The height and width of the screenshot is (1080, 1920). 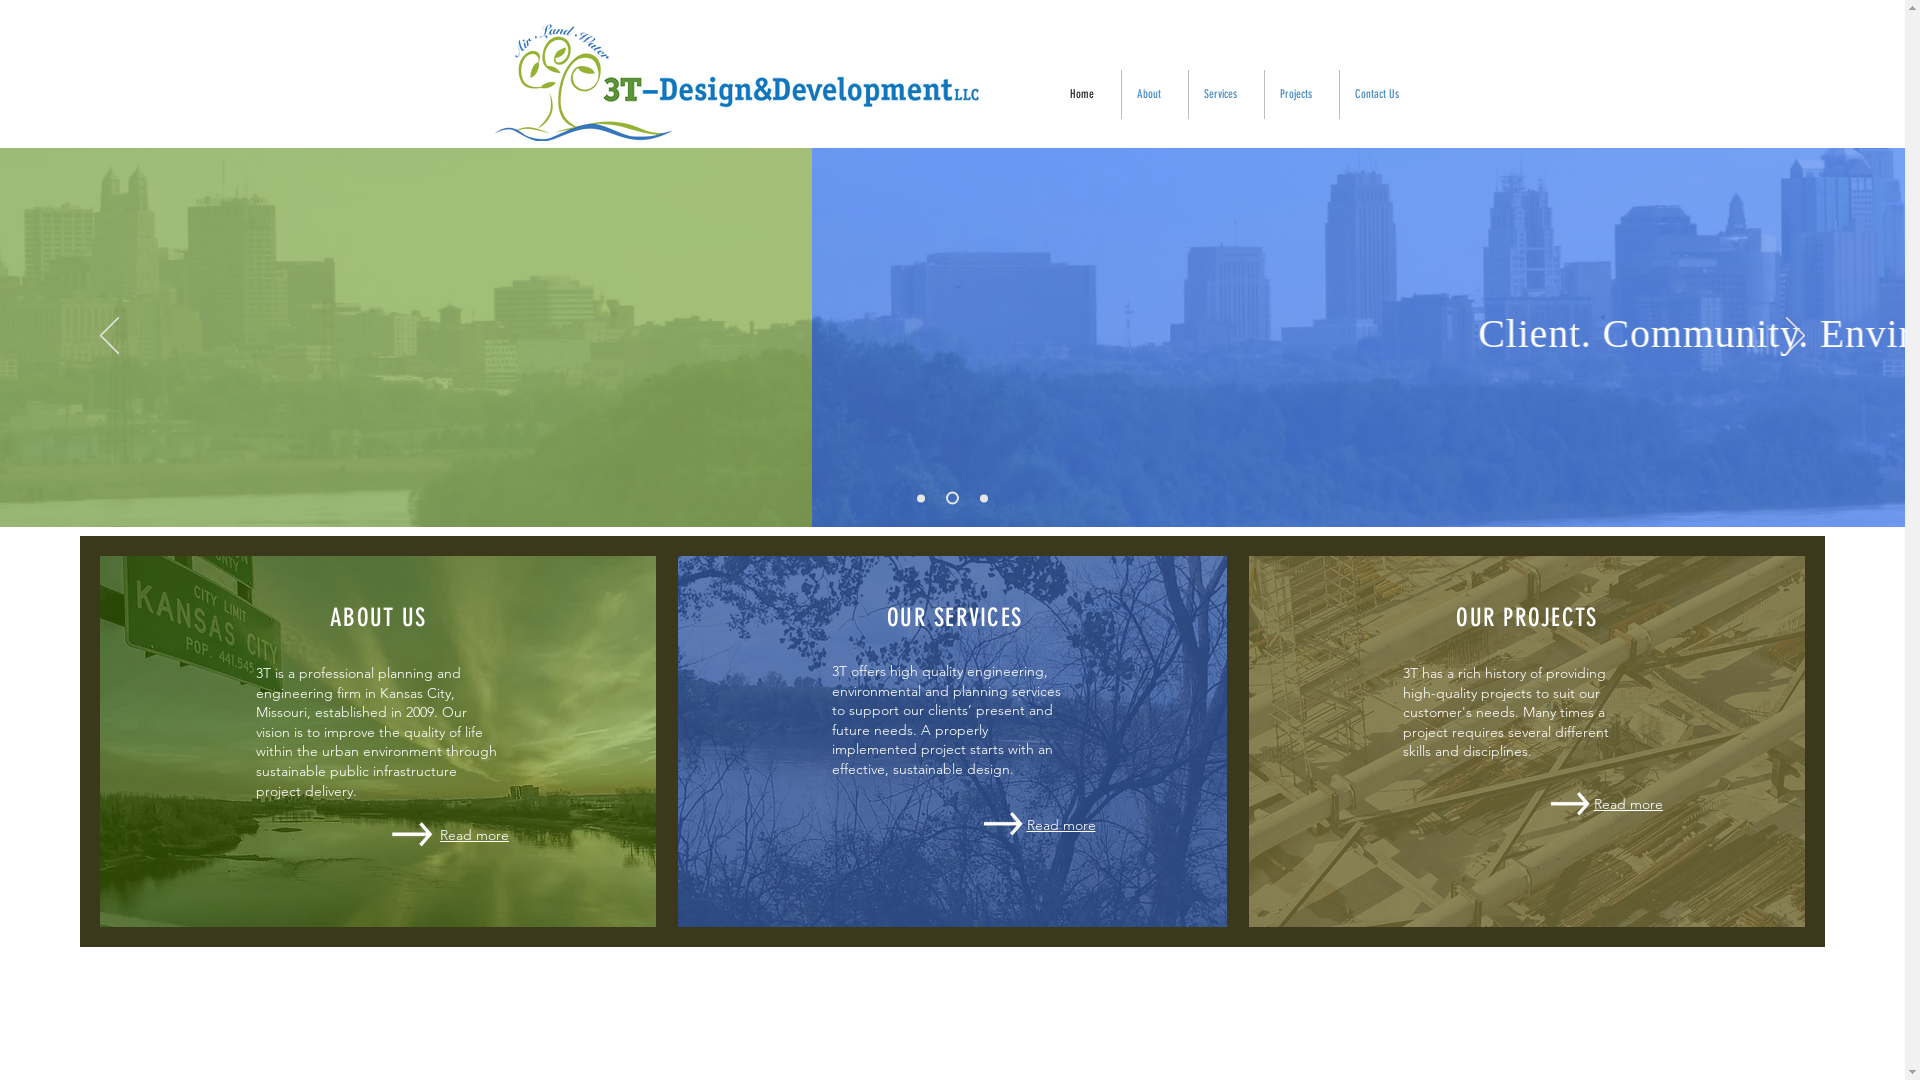 What do you see at coordinates (378, 618) in the screenshot?
I see `ABOUT US` at bounding box center [378, 618].